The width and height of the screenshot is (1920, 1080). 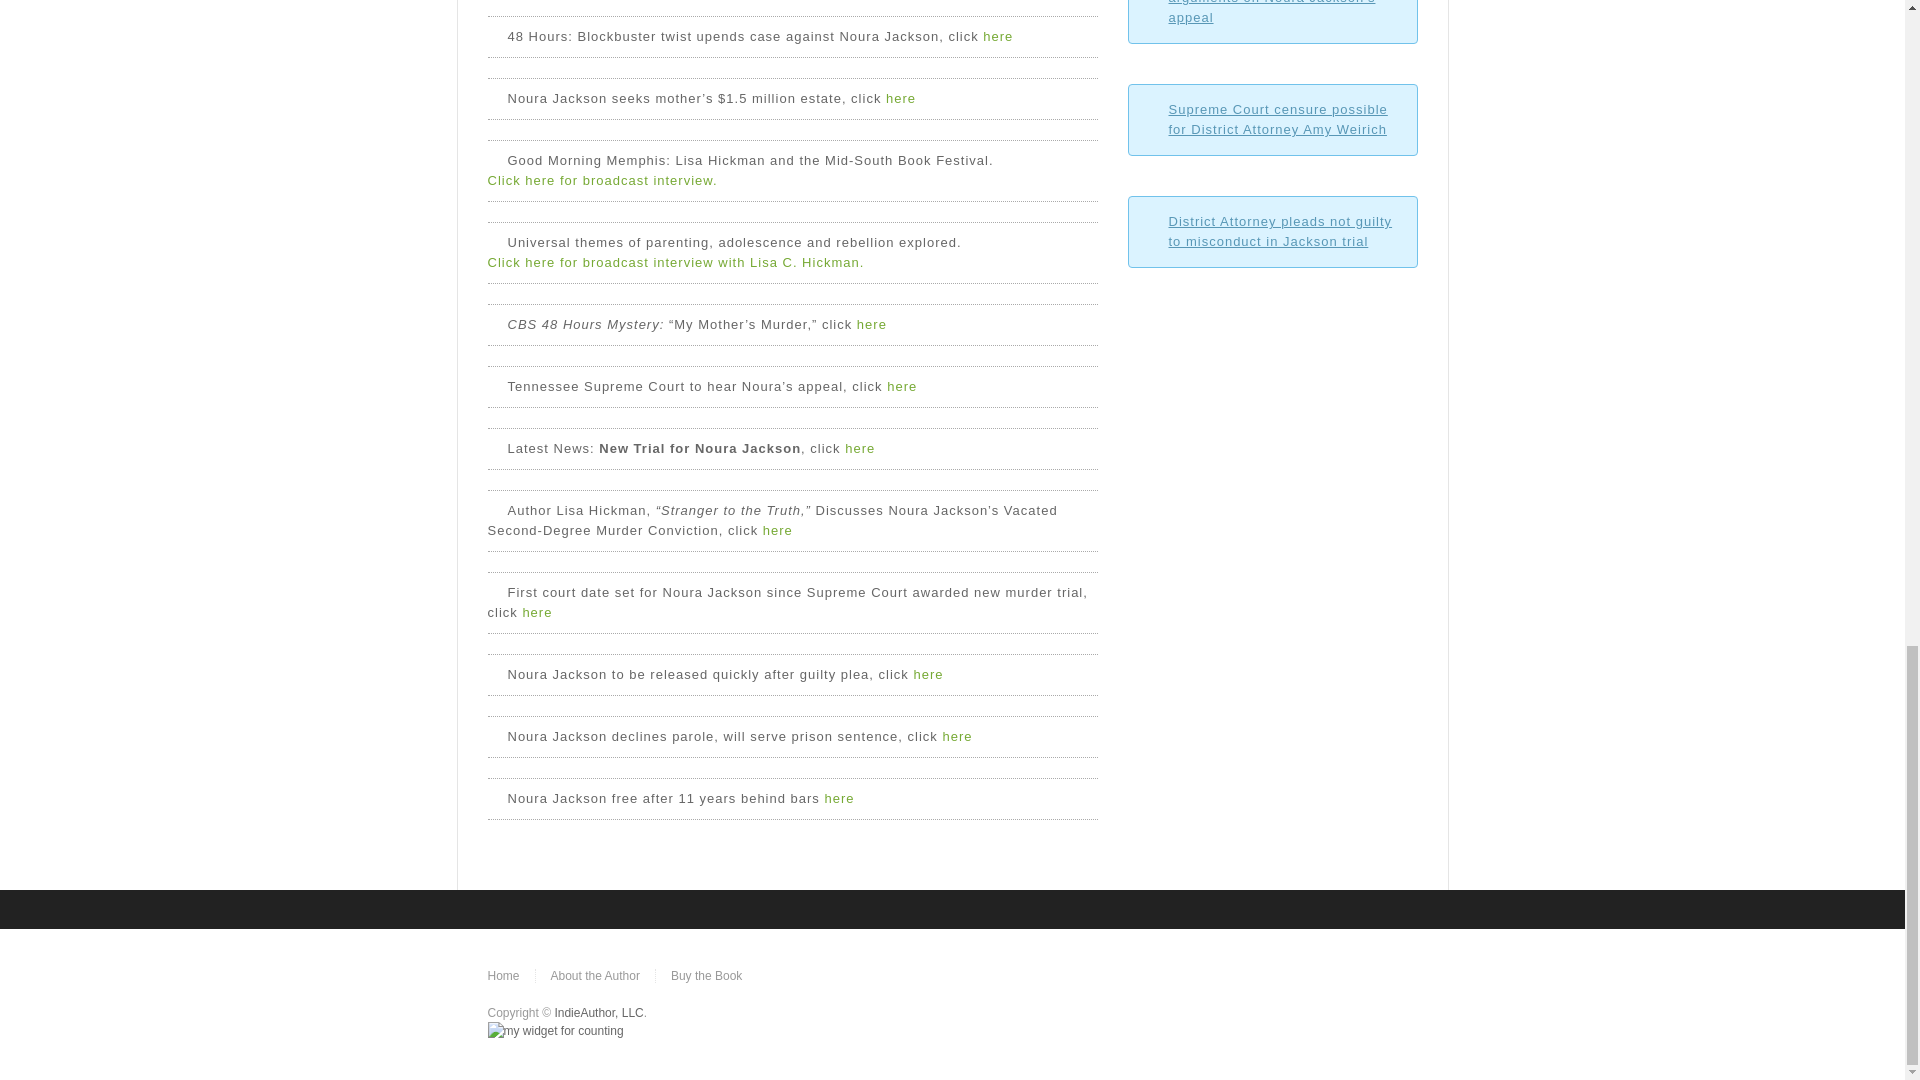 I want to click on here, so click(x=928, y=674).